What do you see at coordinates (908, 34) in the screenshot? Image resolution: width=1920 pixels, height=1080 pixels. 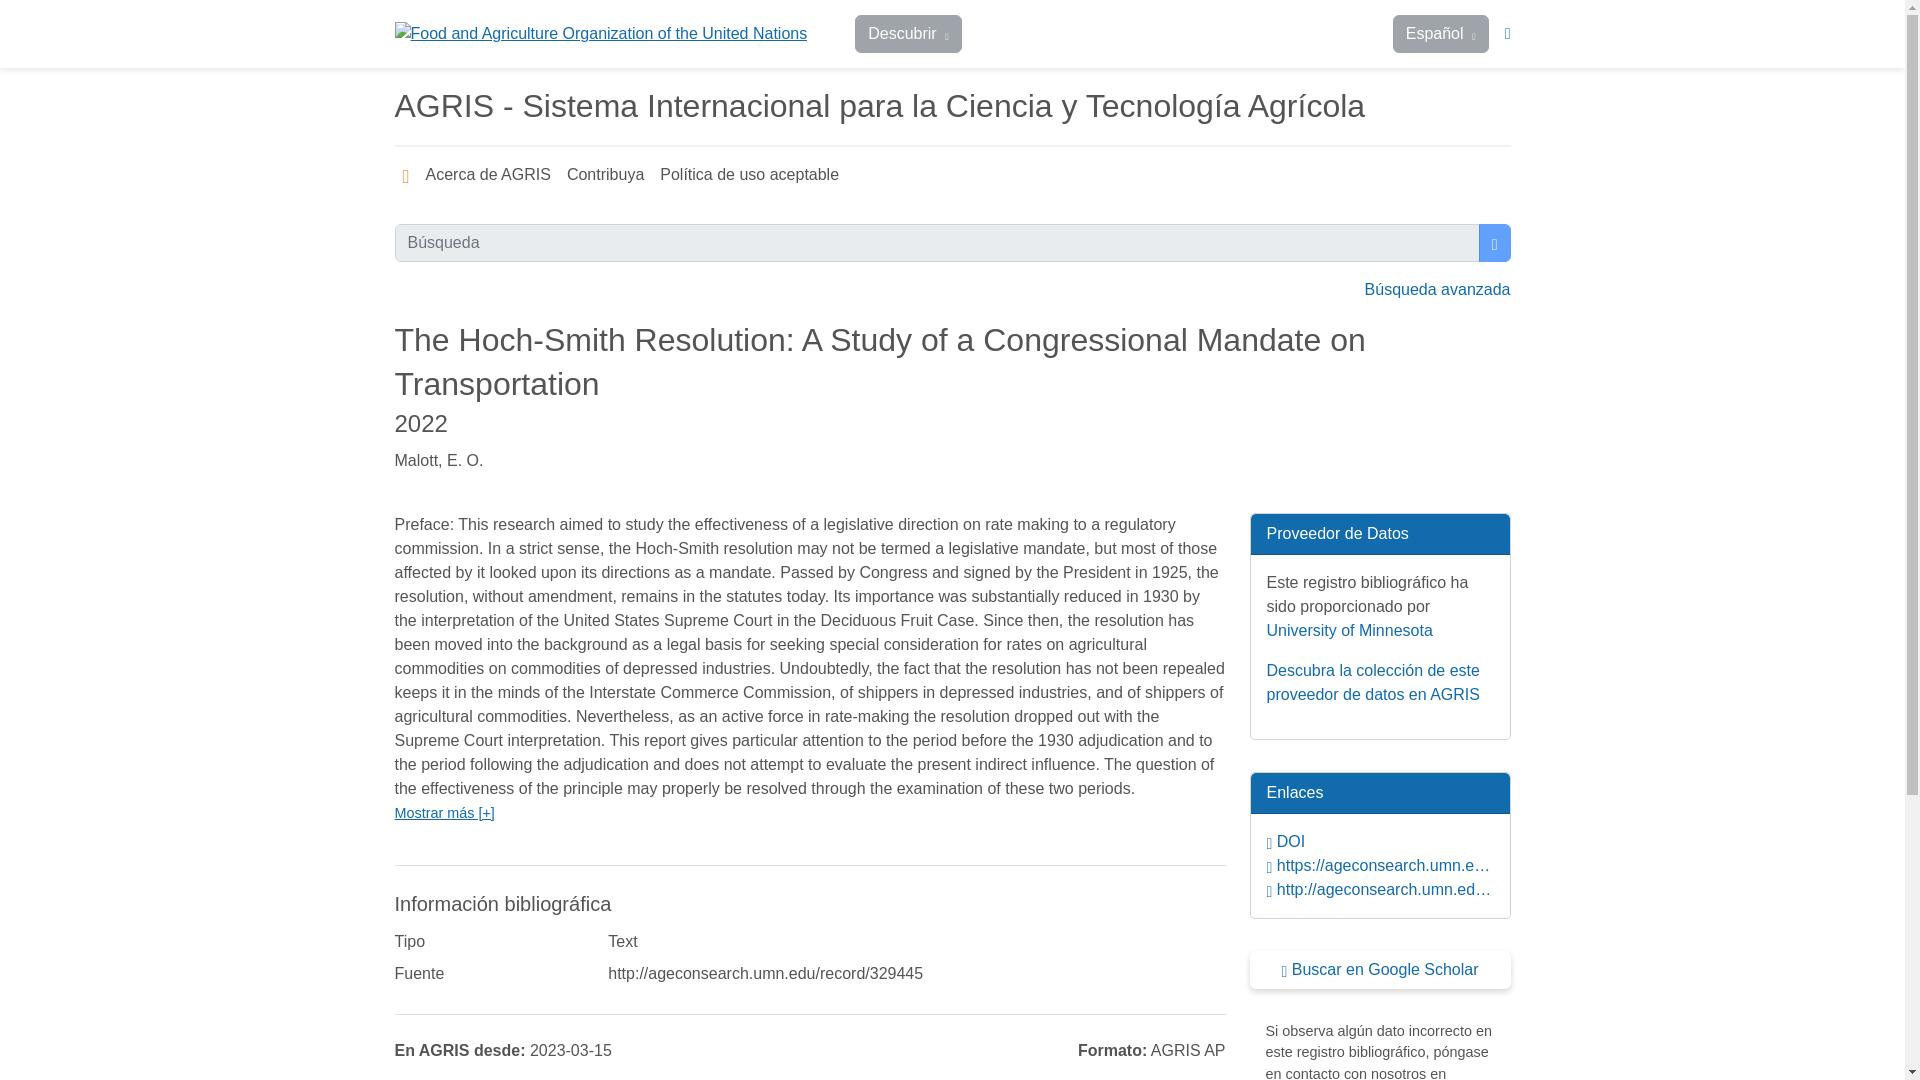 I see `Descubrir` at bounding box center [908, 34].